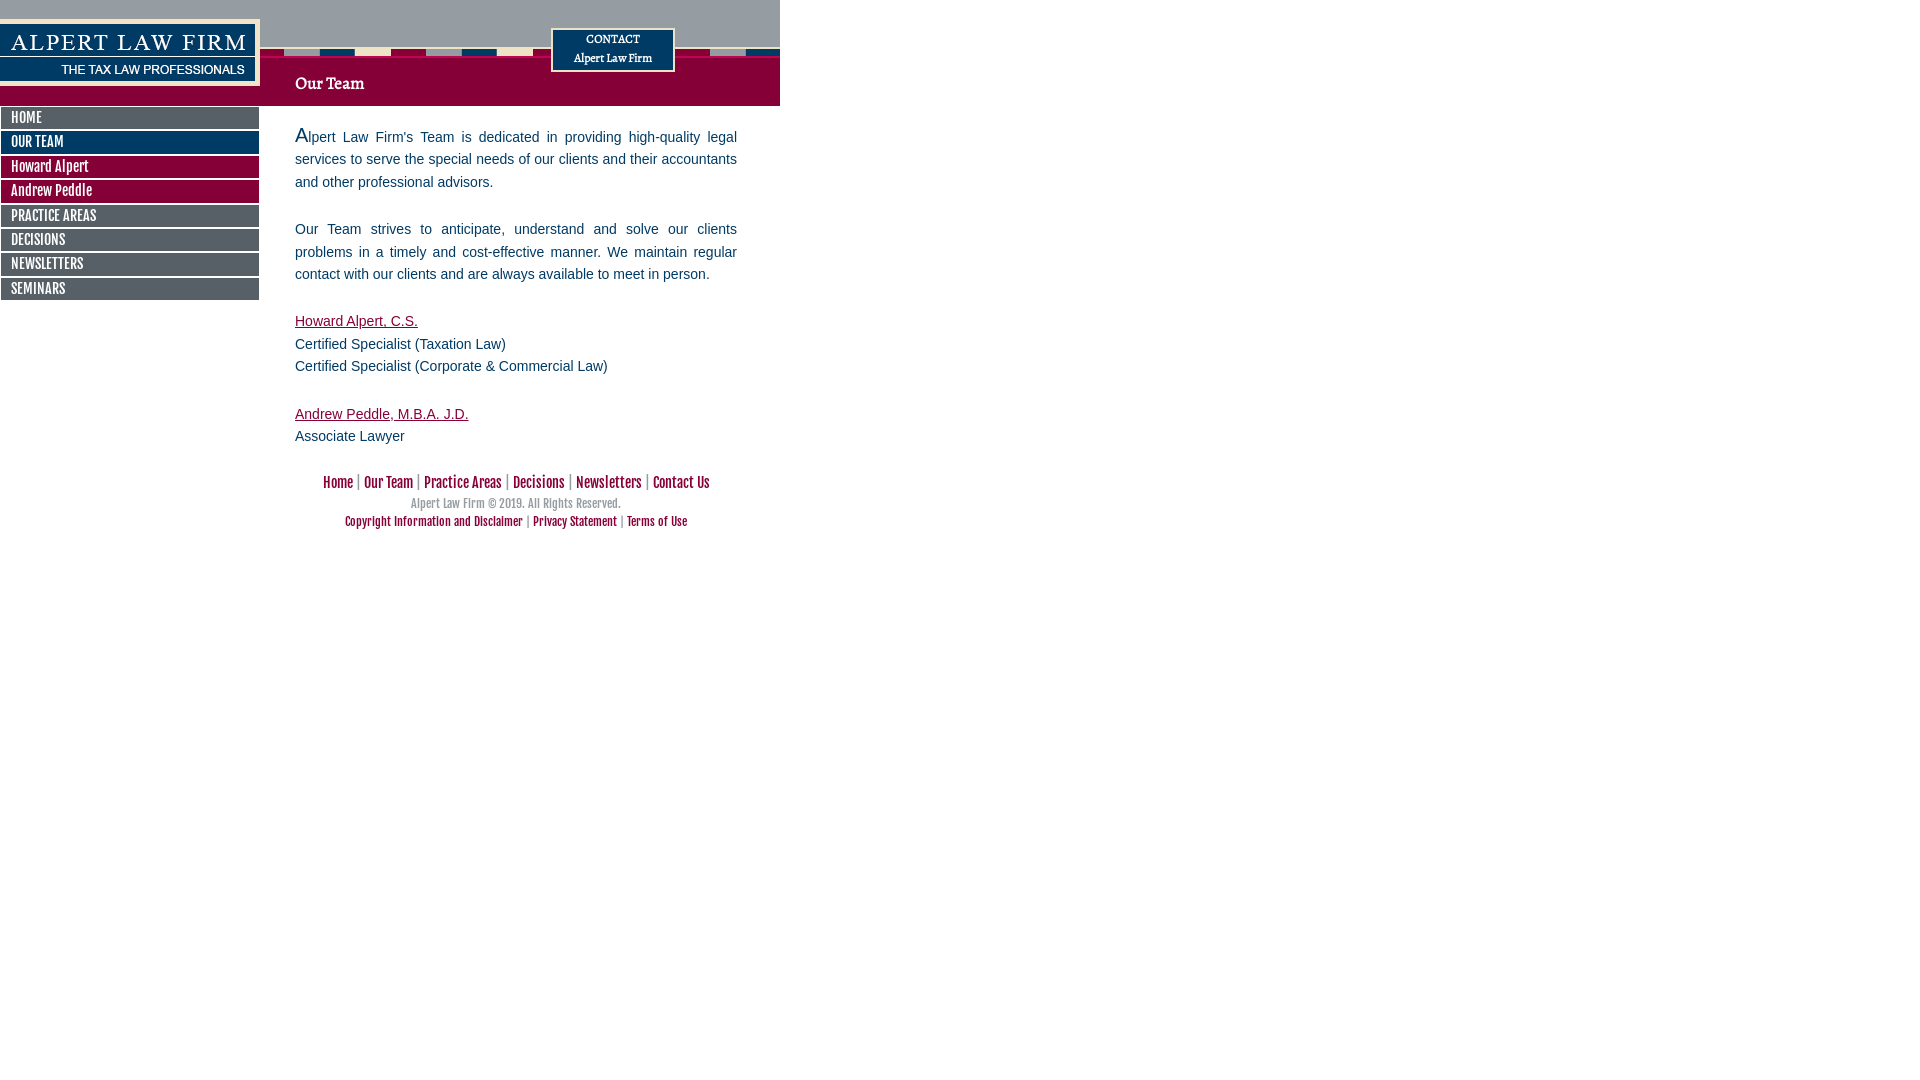  I want to click on PRACTICE AREAS, so click(130, 216).